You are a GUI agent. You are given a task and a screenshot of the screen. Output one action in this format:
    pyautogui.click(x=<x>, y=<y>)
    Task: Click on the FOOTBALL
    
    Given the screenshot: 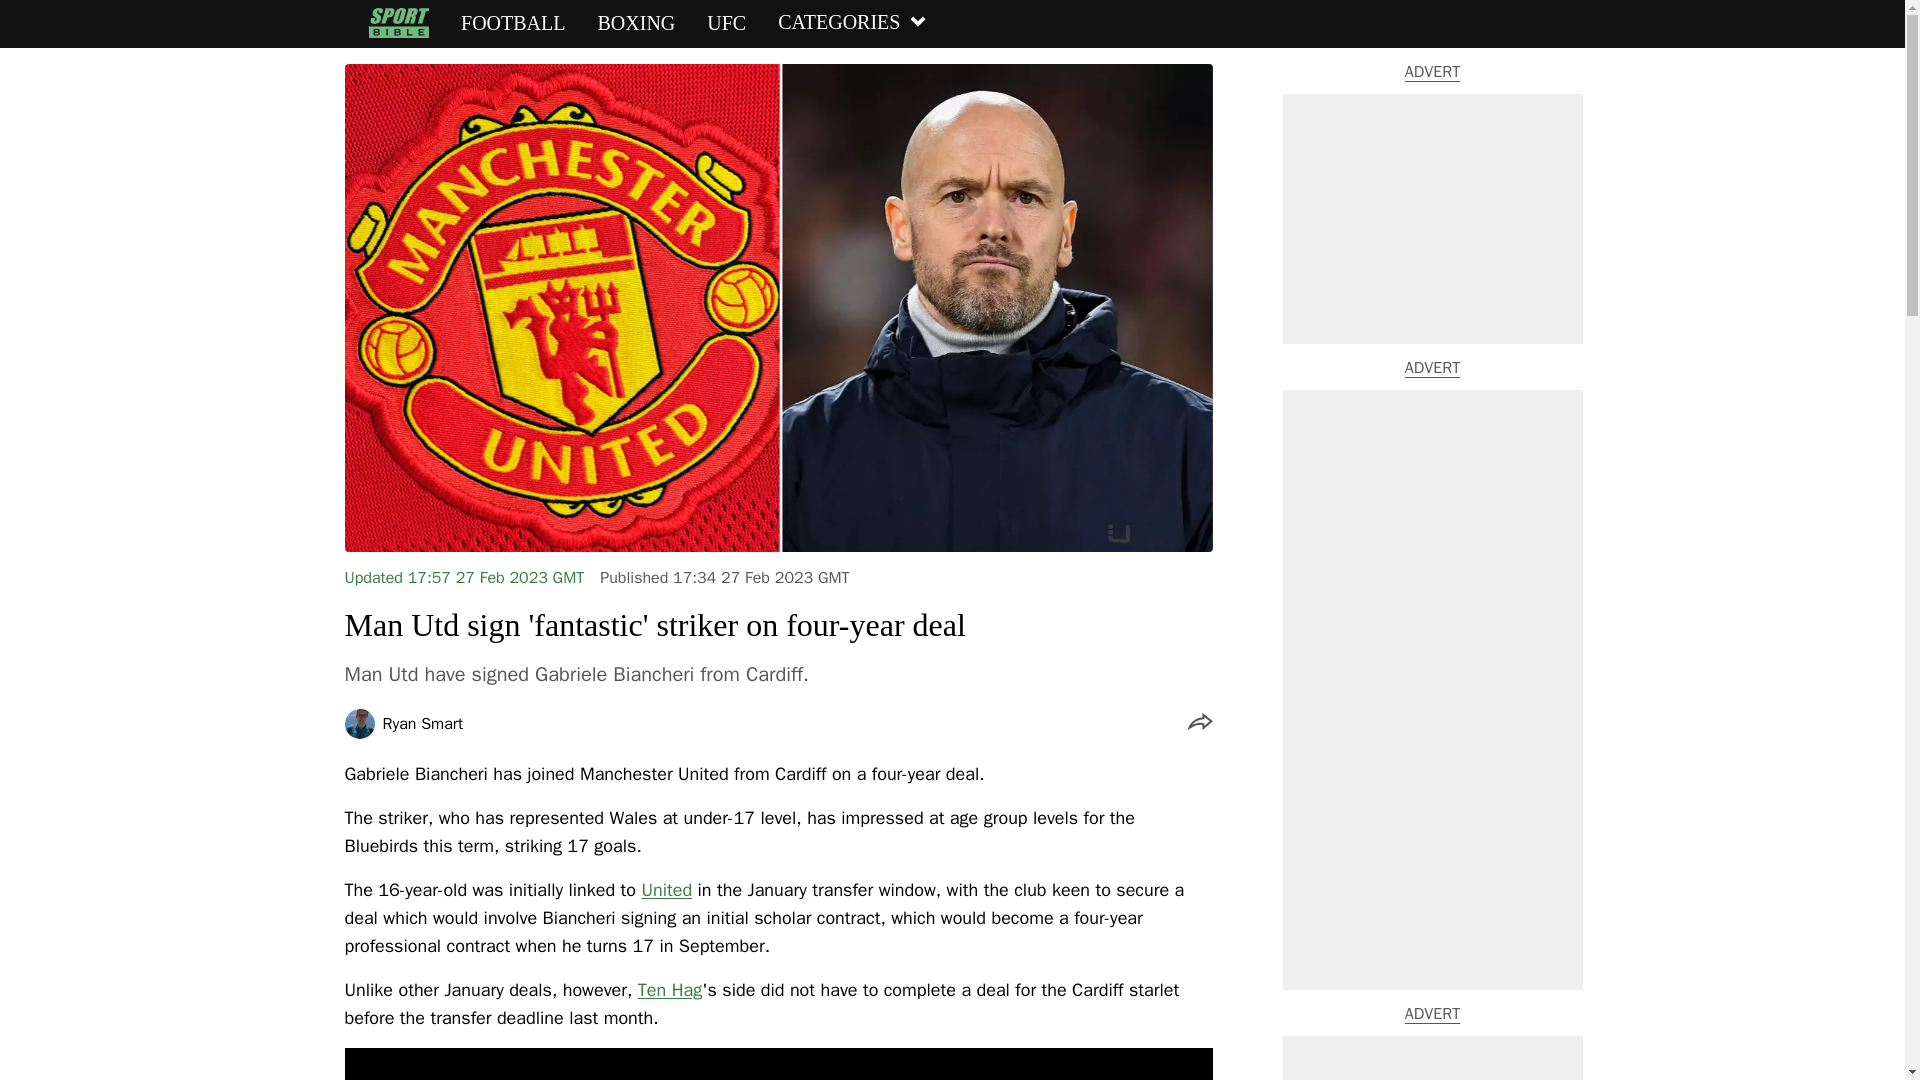 What is the action you would take?
    pyautogui.click(x=512, y=23)
    